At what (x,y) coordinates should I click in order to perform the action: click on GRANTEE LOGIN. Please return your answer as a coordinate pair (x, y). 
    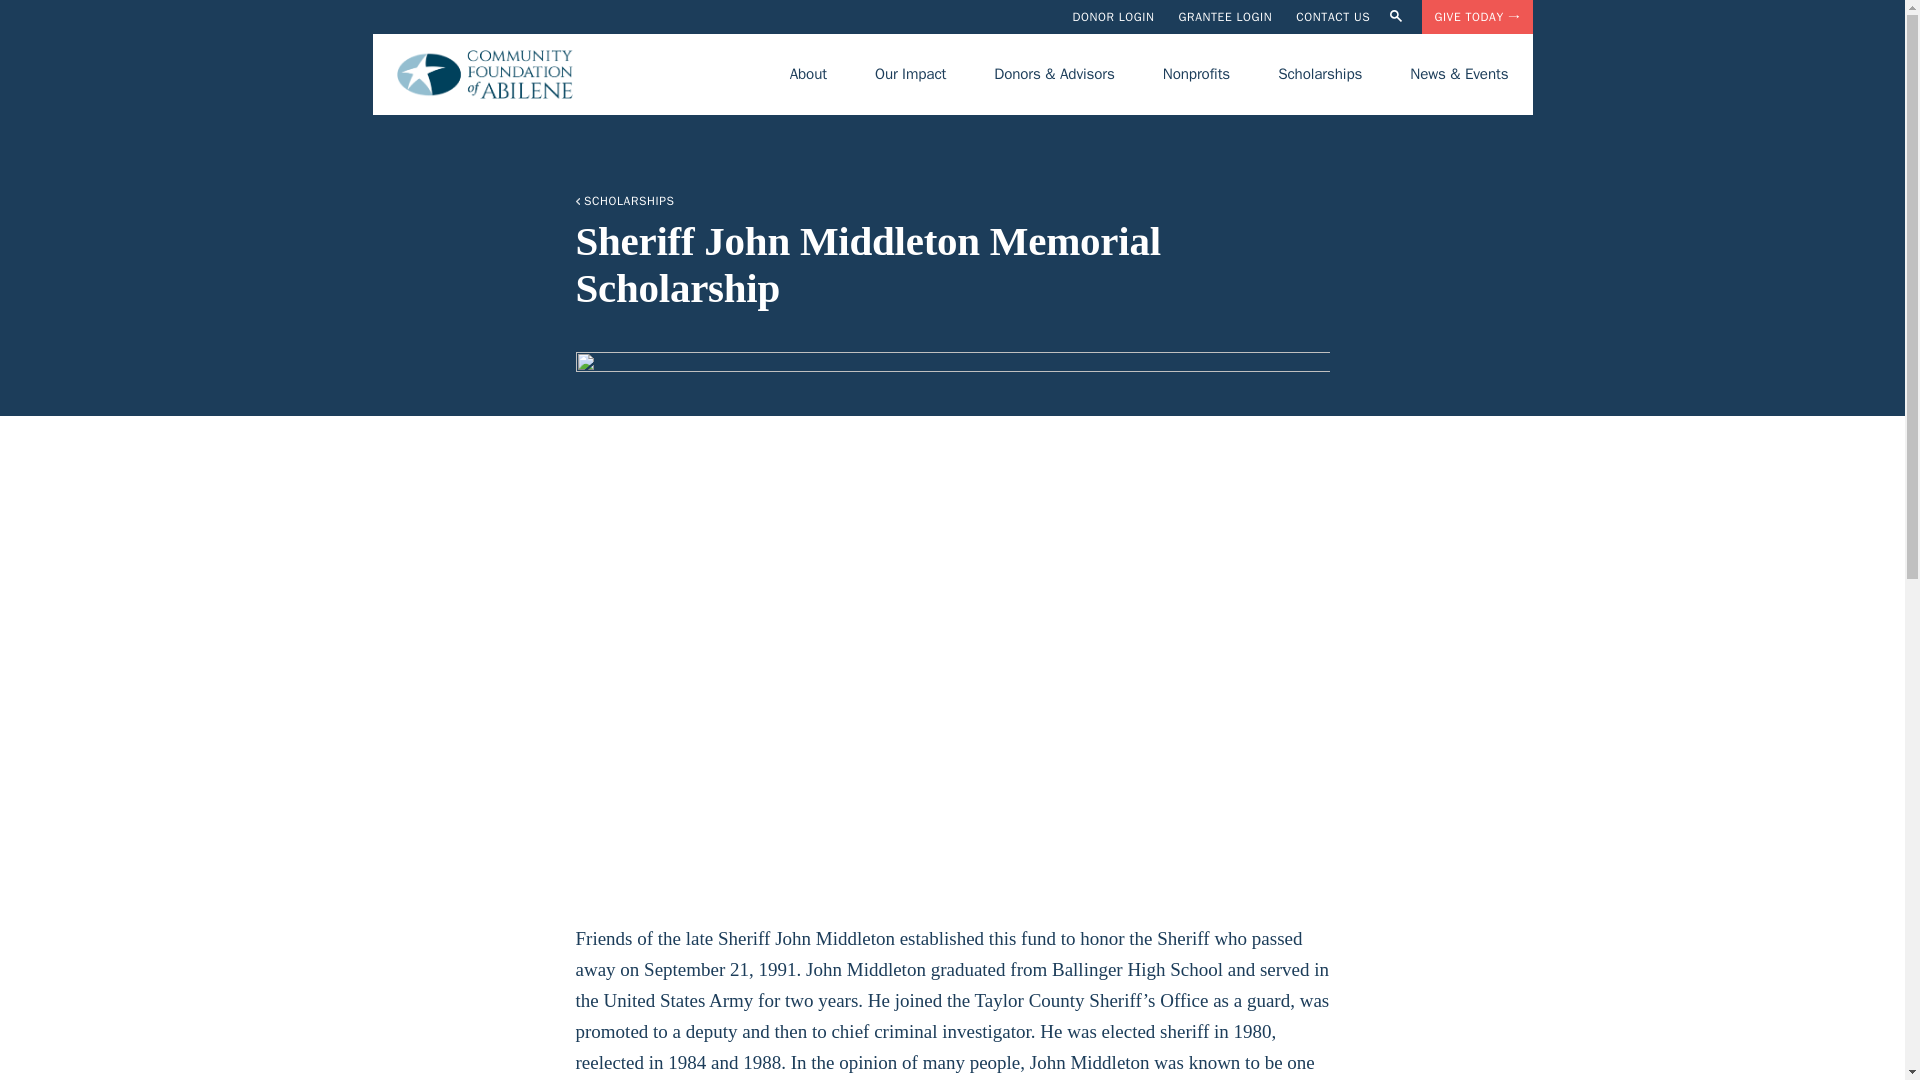
    Looking at the image, I should click on (1225, 16).